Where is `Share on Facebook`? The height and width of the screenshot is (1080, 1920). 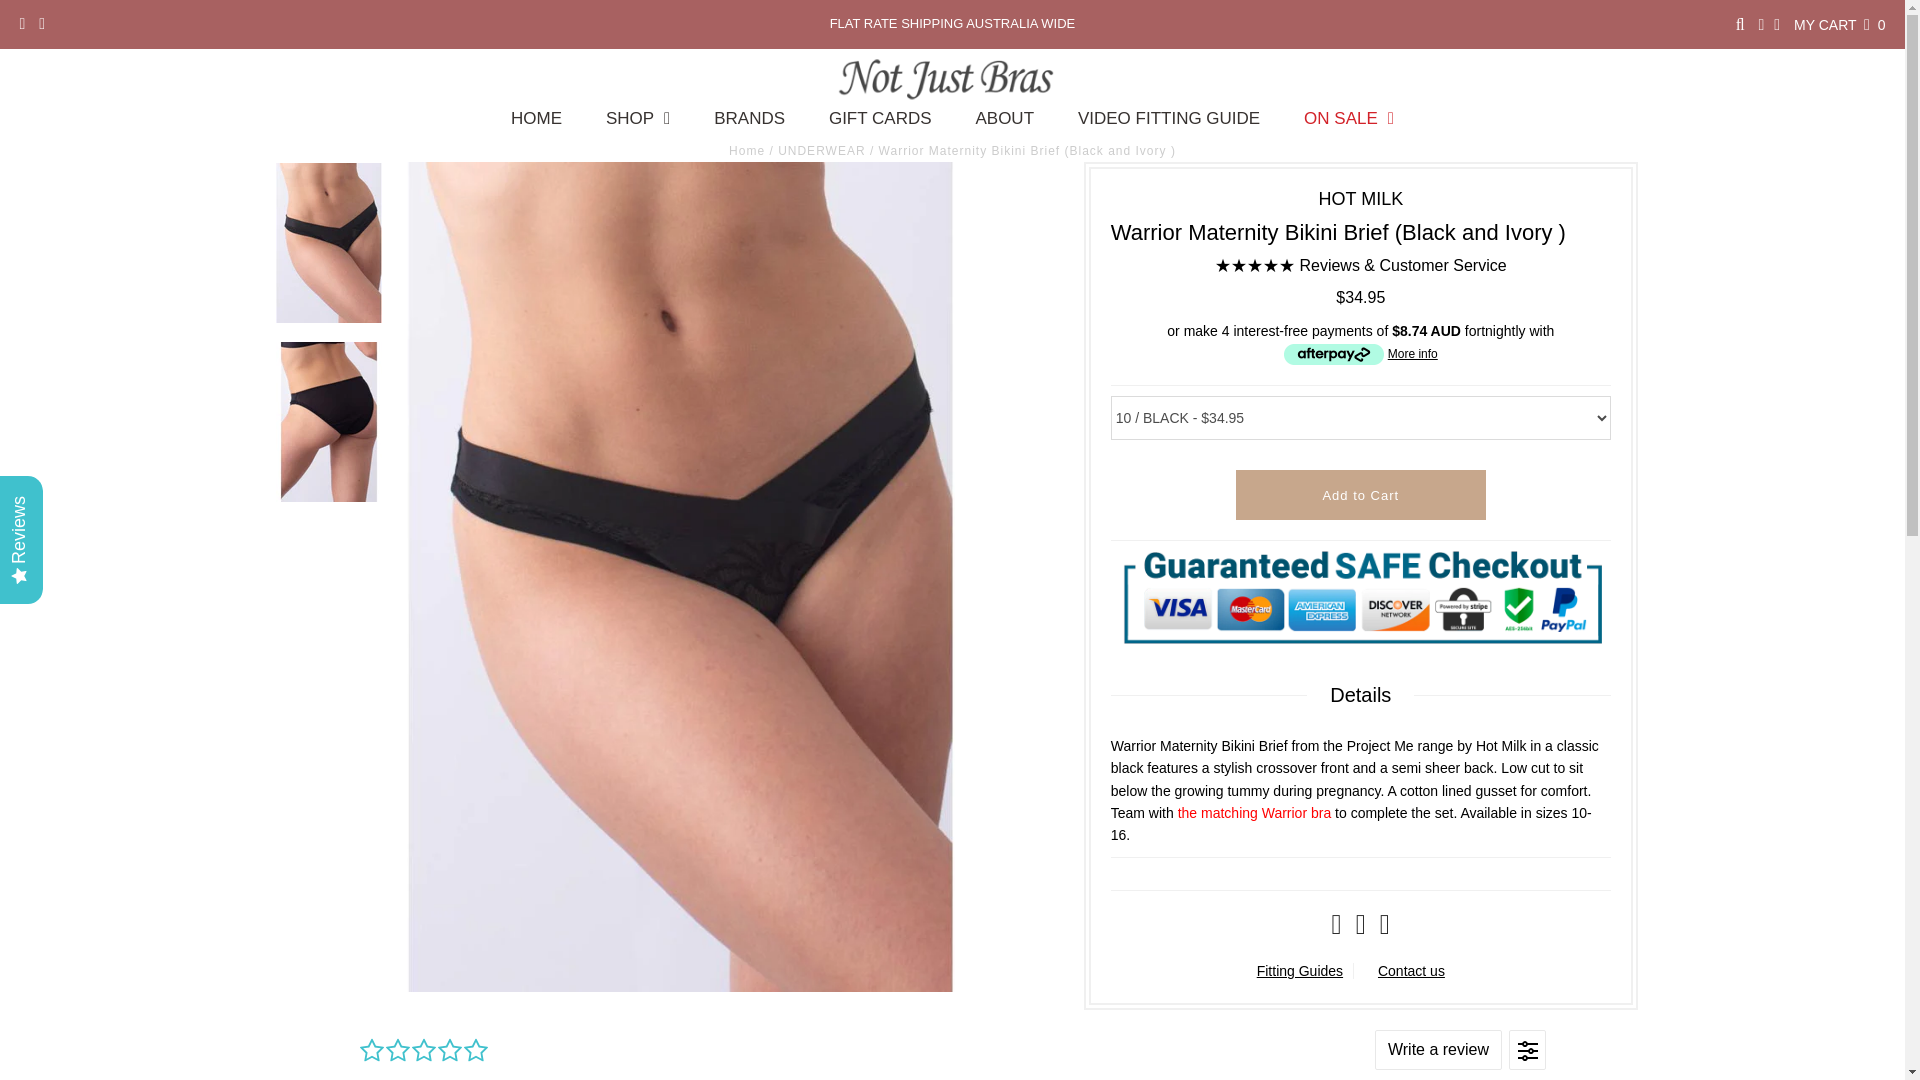 Share on Facebook is located at coordinates (1337, 929).